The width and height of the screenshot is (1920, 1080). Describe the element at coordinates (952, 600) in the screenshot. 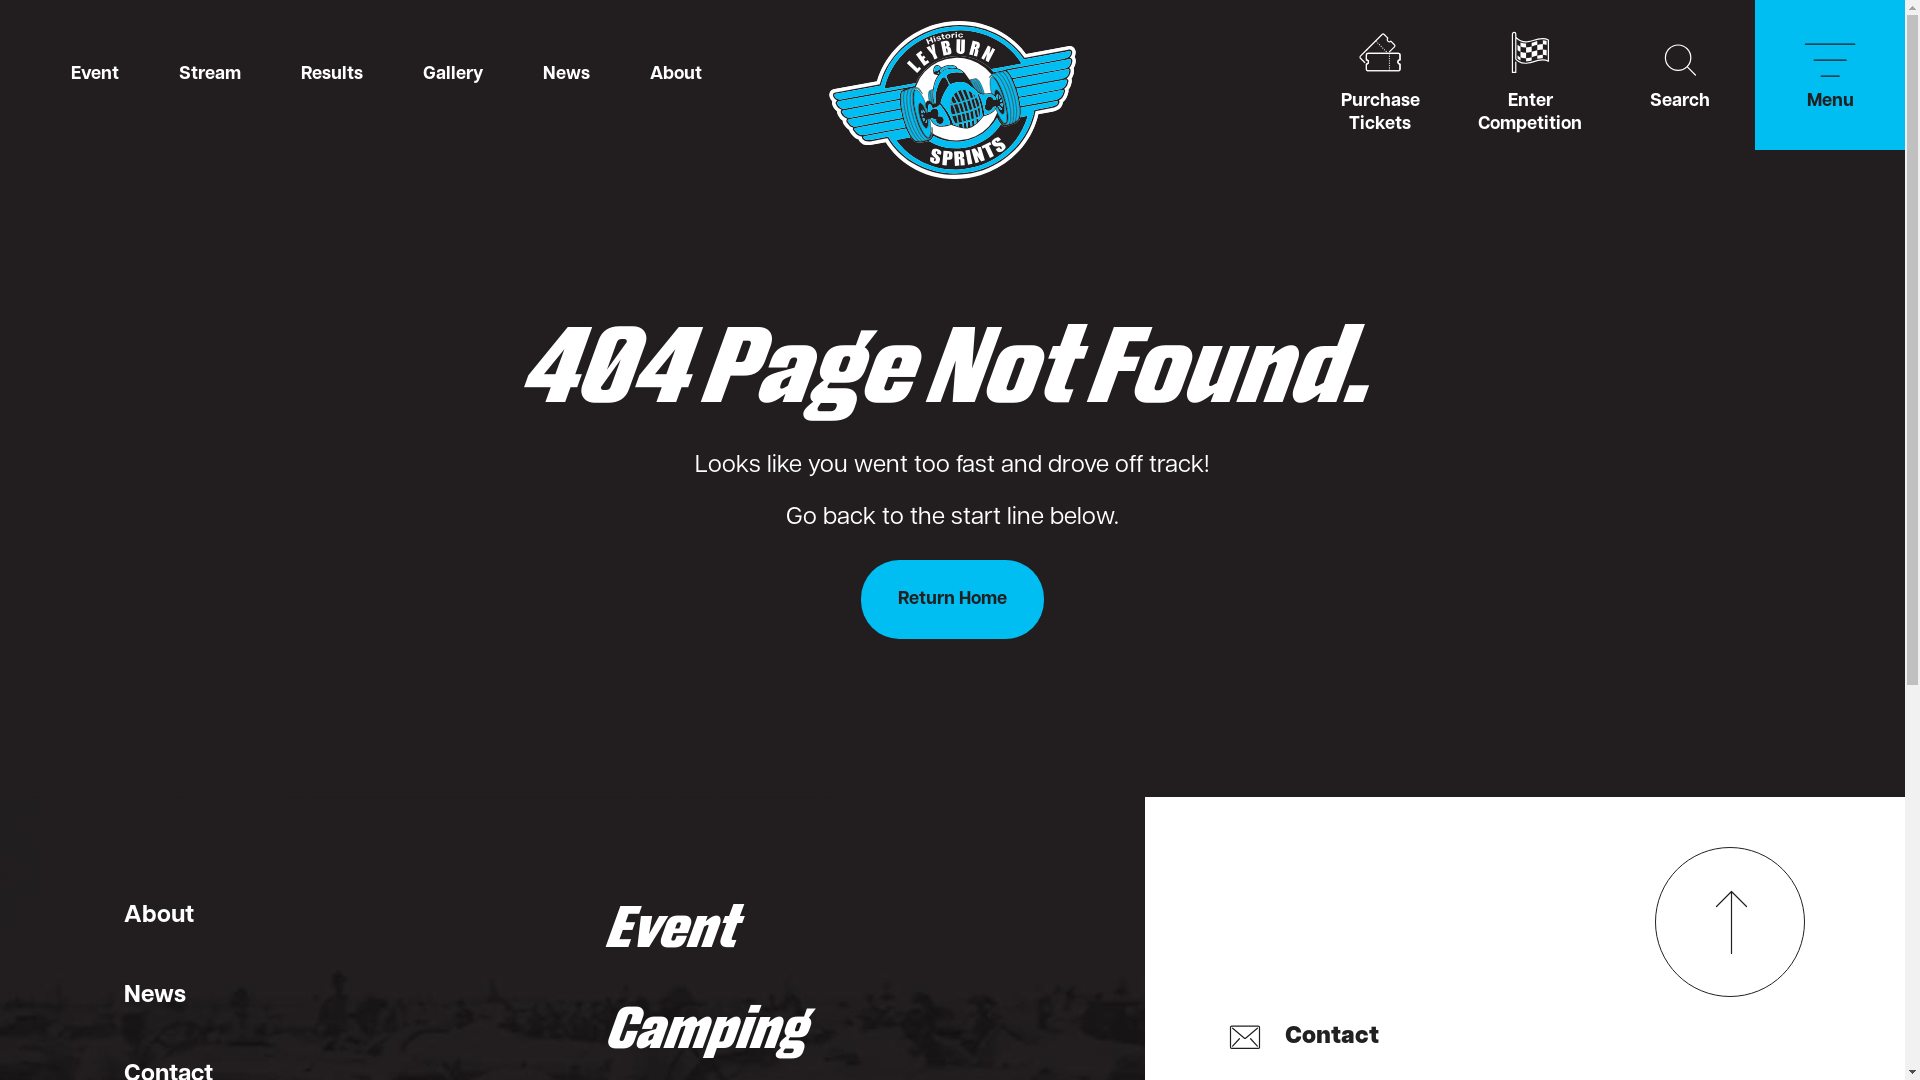

I see `Return Home` at that location.